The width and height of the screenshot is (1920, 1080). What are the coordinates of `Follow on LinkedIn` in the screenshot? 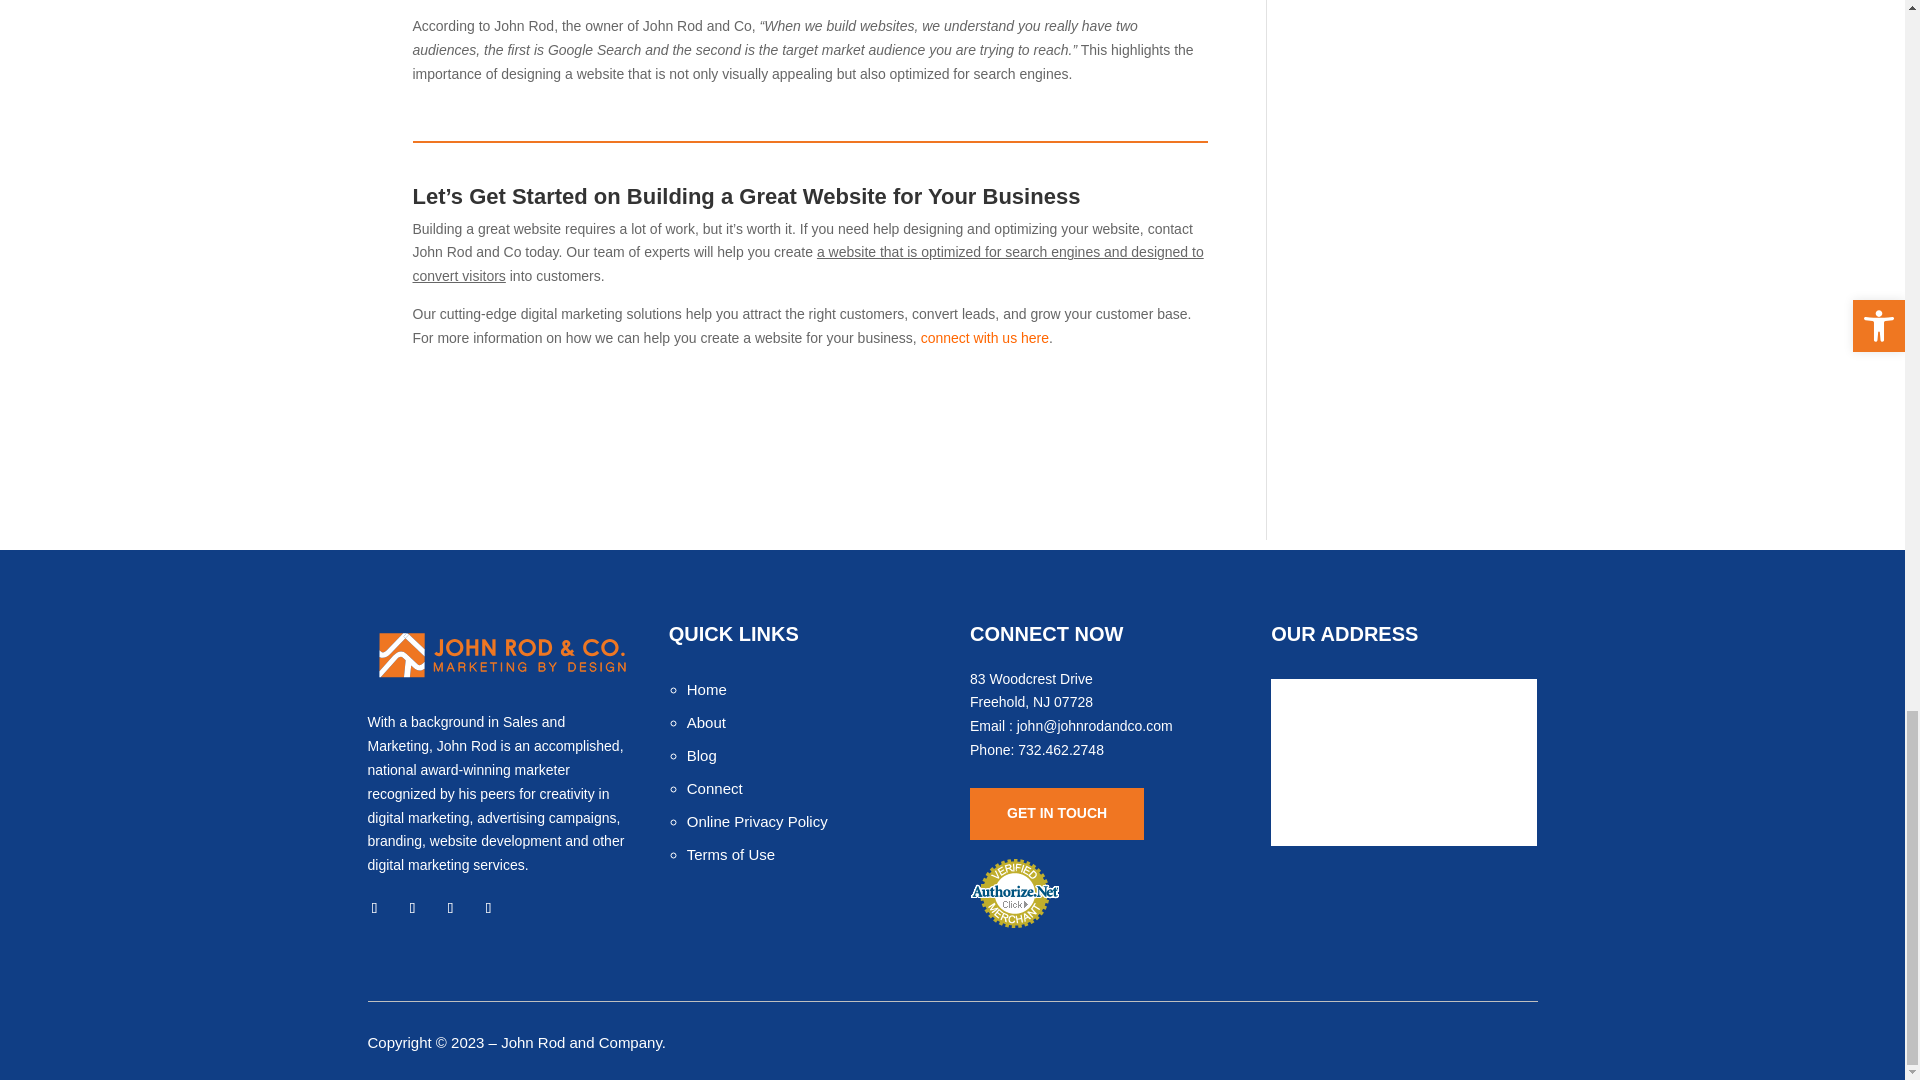 It's located at (488, 908).